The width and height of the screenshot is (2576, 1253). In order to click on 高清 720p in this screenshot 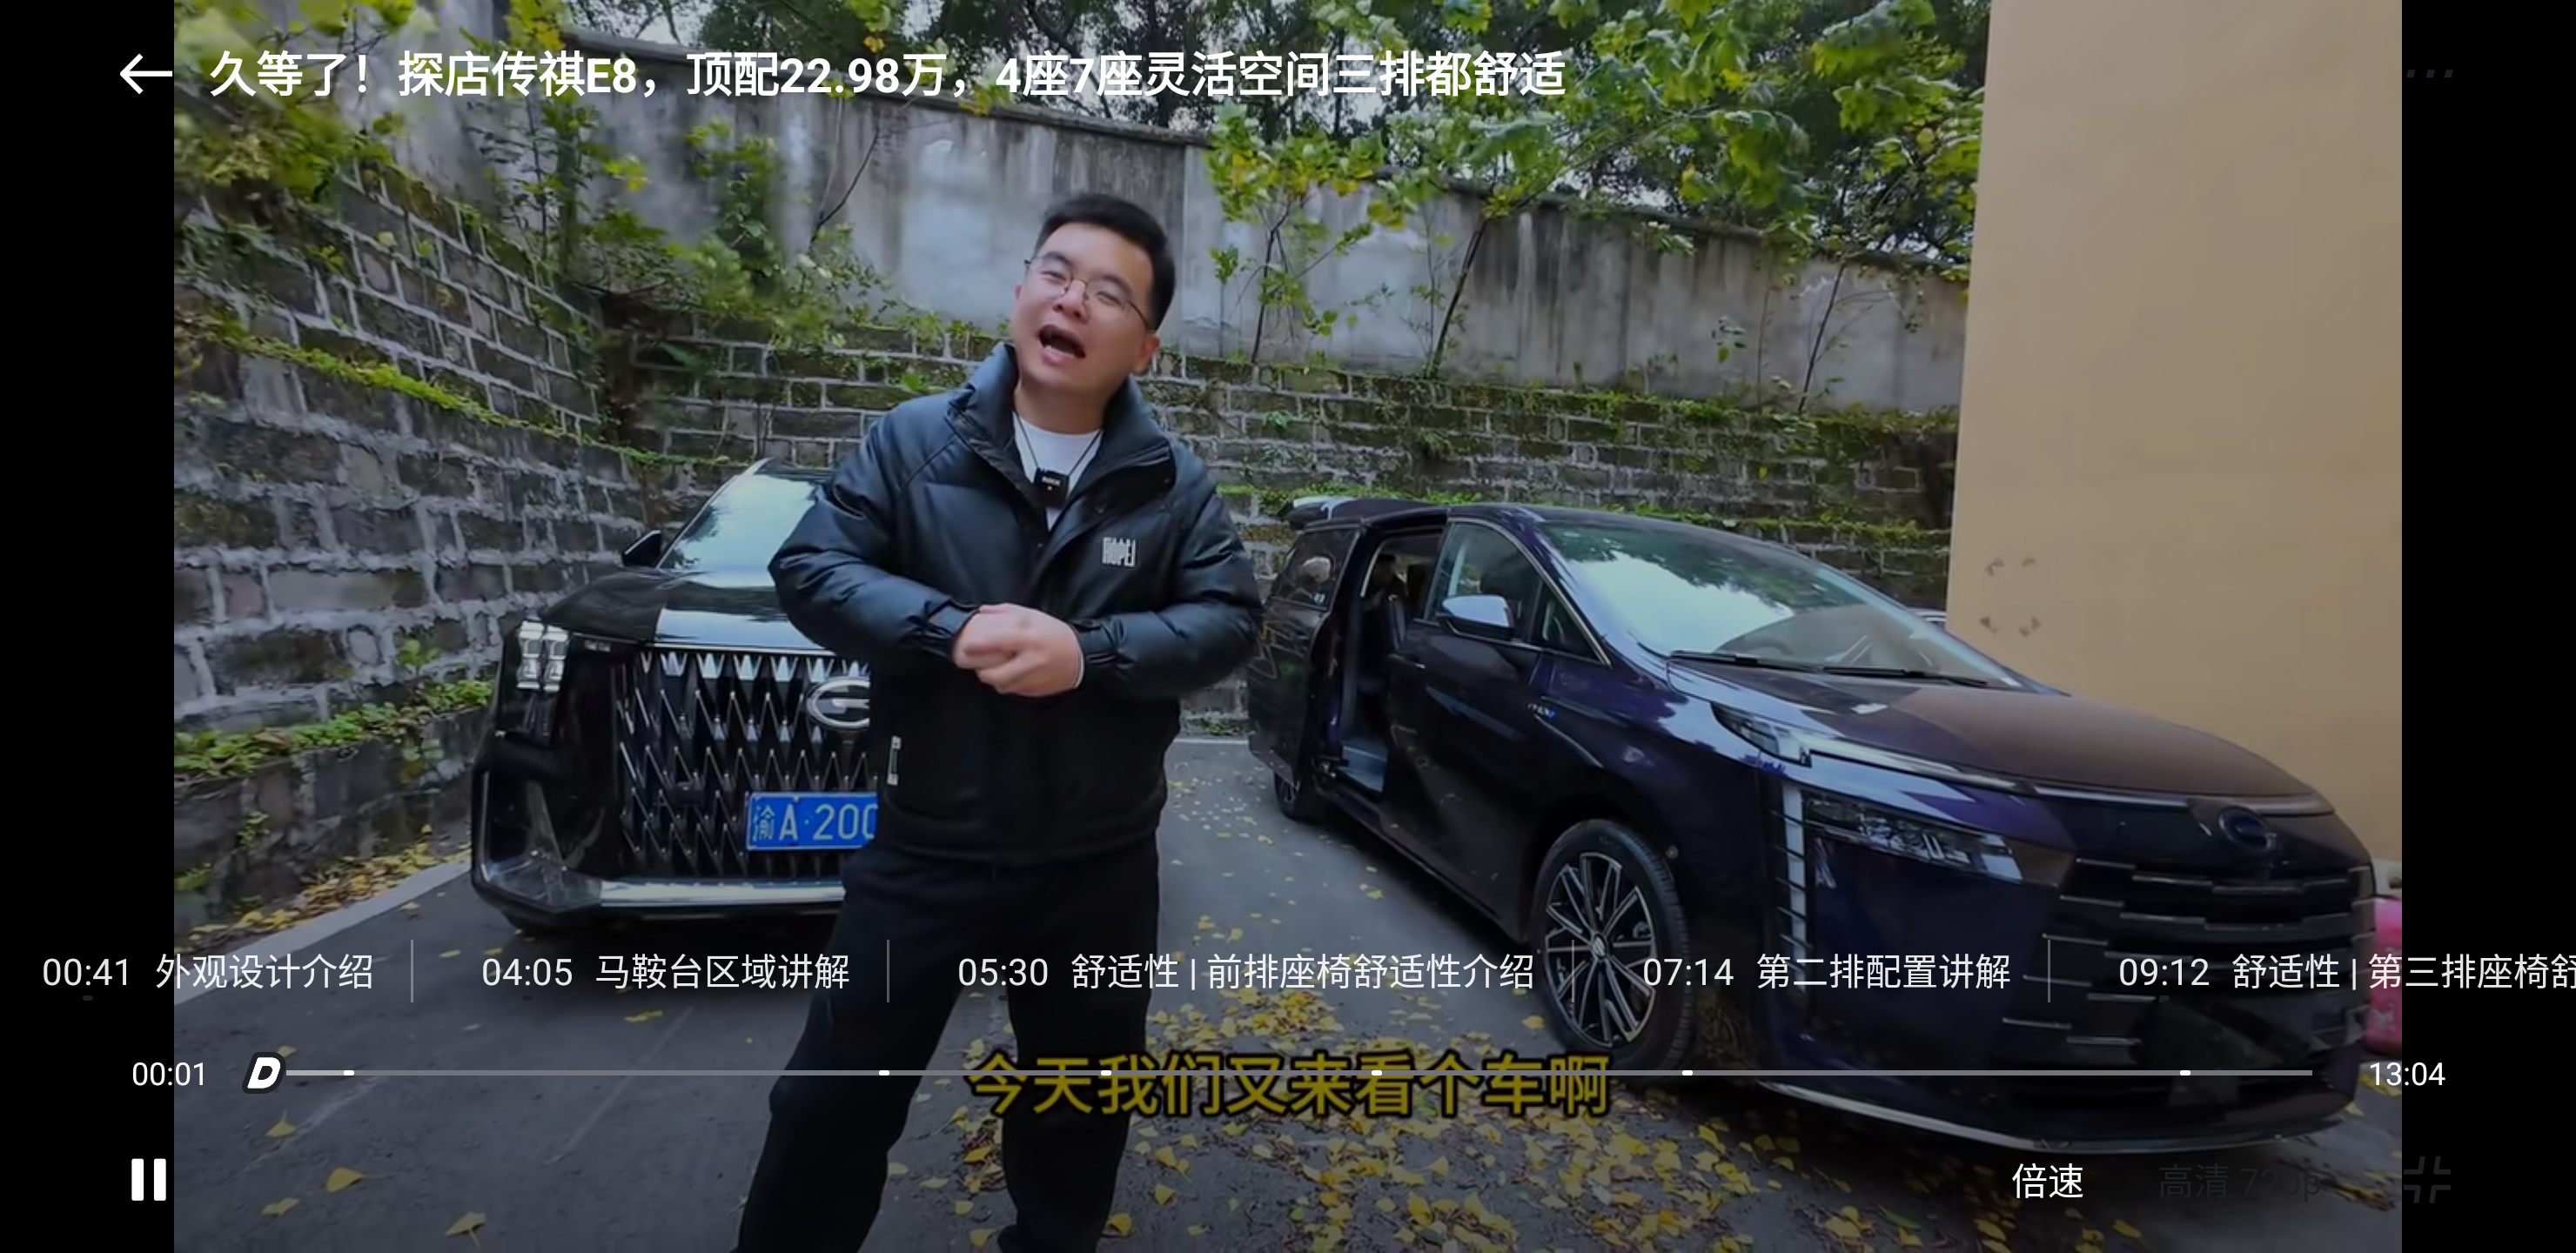, I will do `click(2240, 1180)`.